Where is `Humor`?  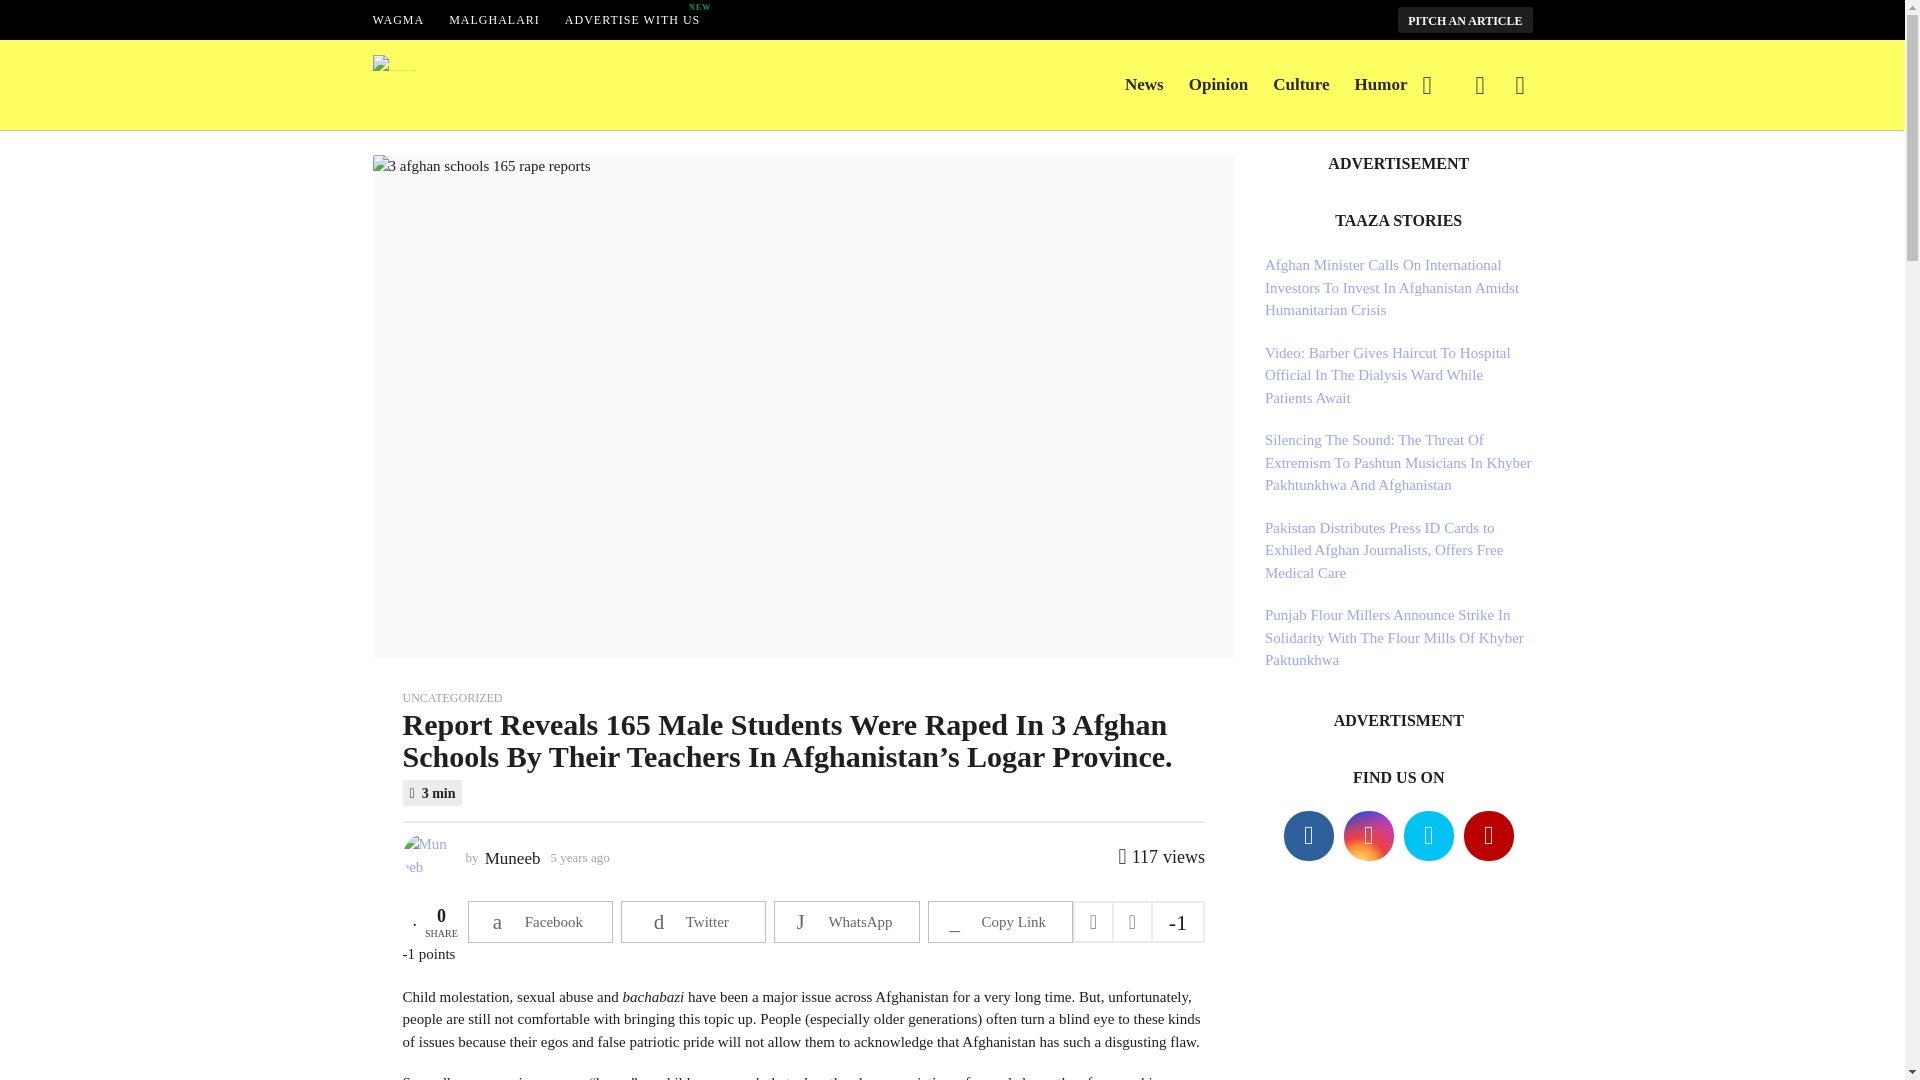 Humor is located at coordinates (1381, 84).